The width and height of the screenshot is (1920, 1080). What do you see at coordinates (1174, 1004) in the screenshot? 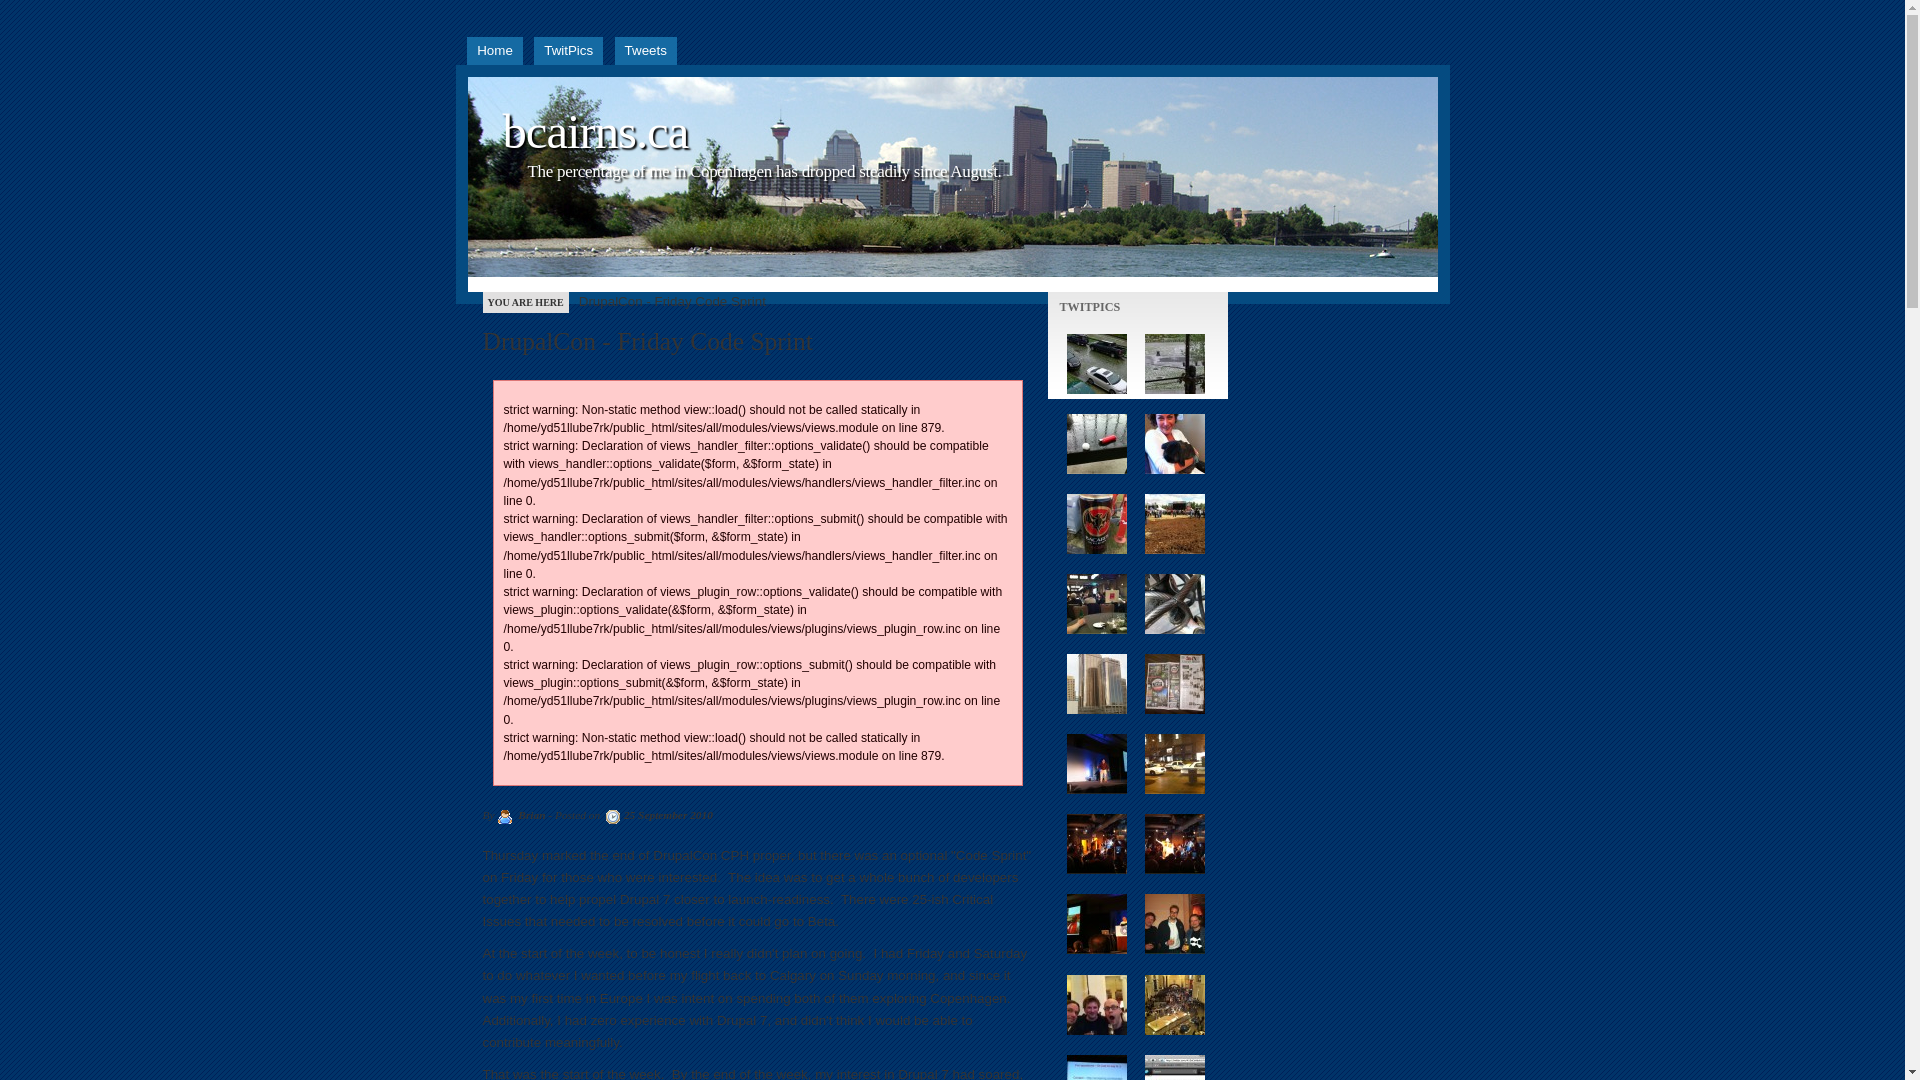
I see `Drupal shindig at the Chicago Field Museum #drupalconchi` at bounding box center [1174, 1004].